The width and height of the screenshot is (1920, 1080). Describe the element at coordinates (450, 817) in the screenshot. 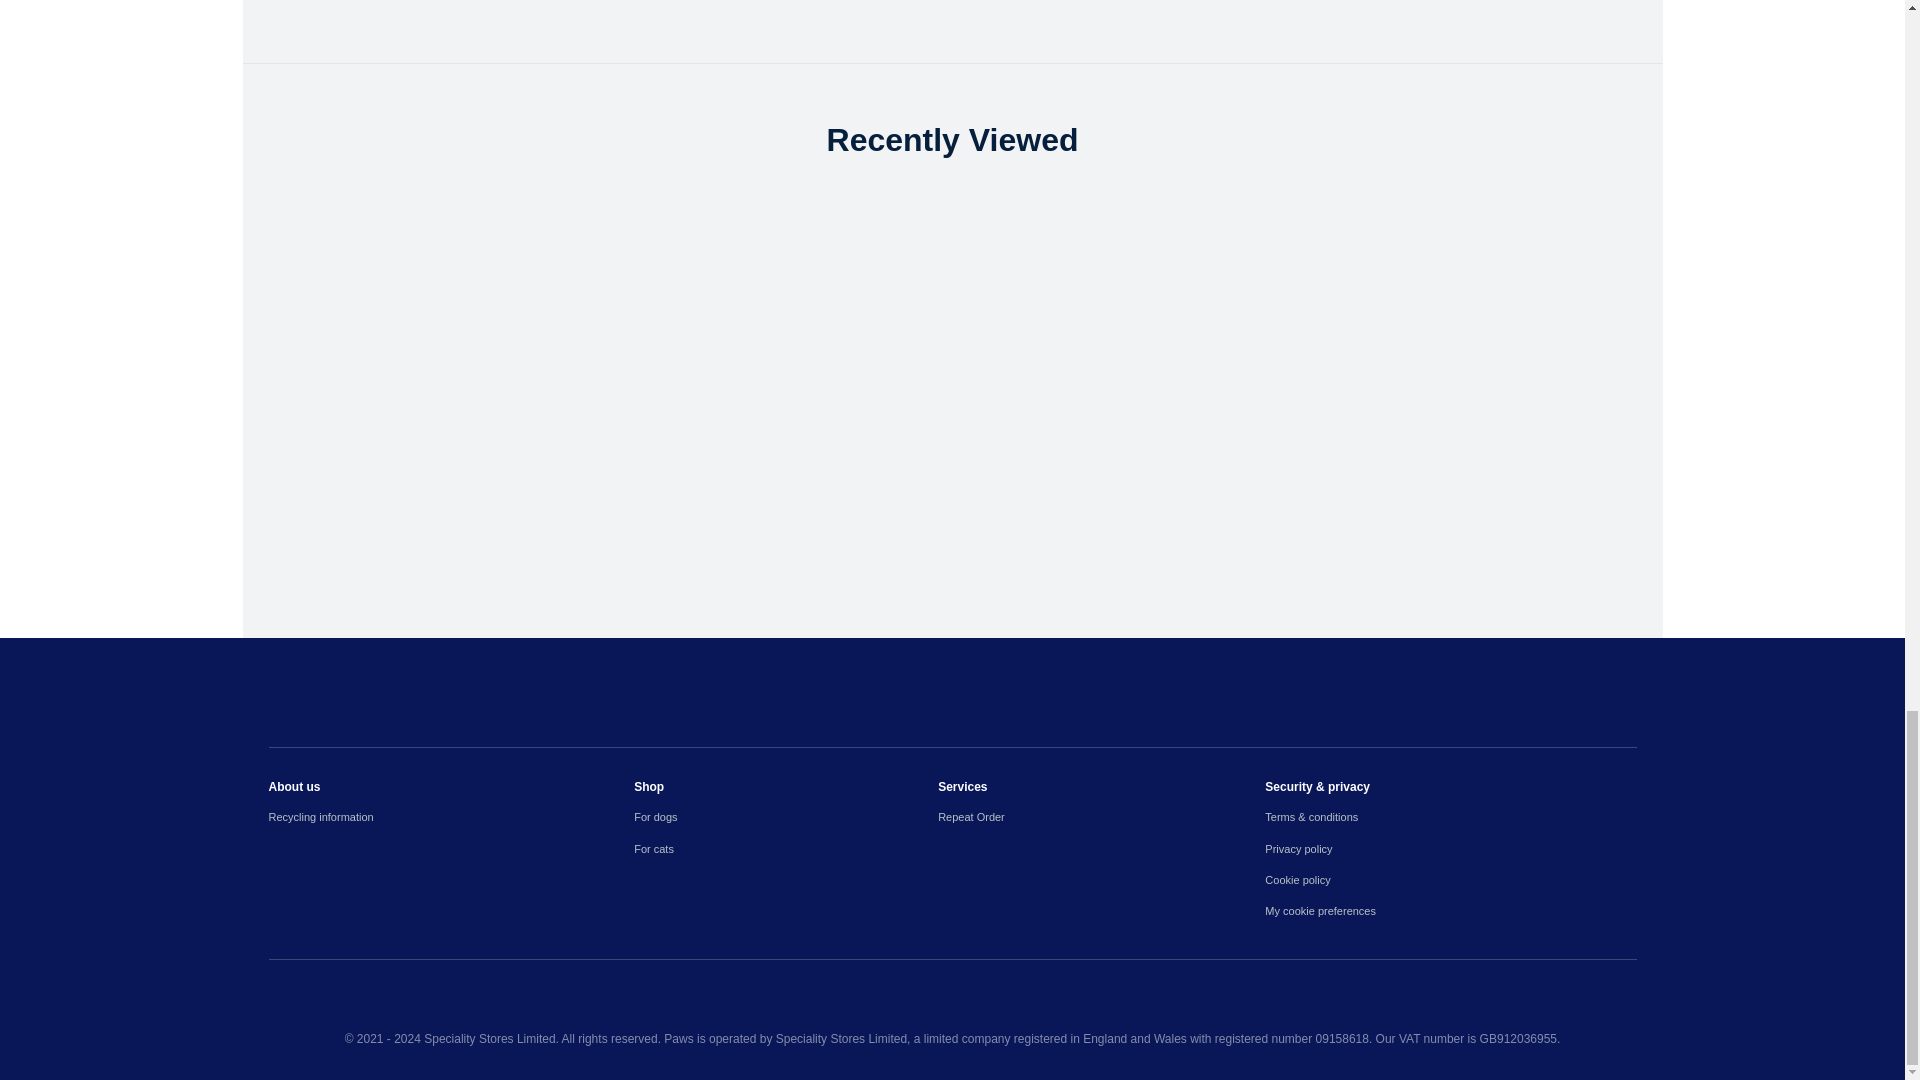

I see `Recycling information` at that location.